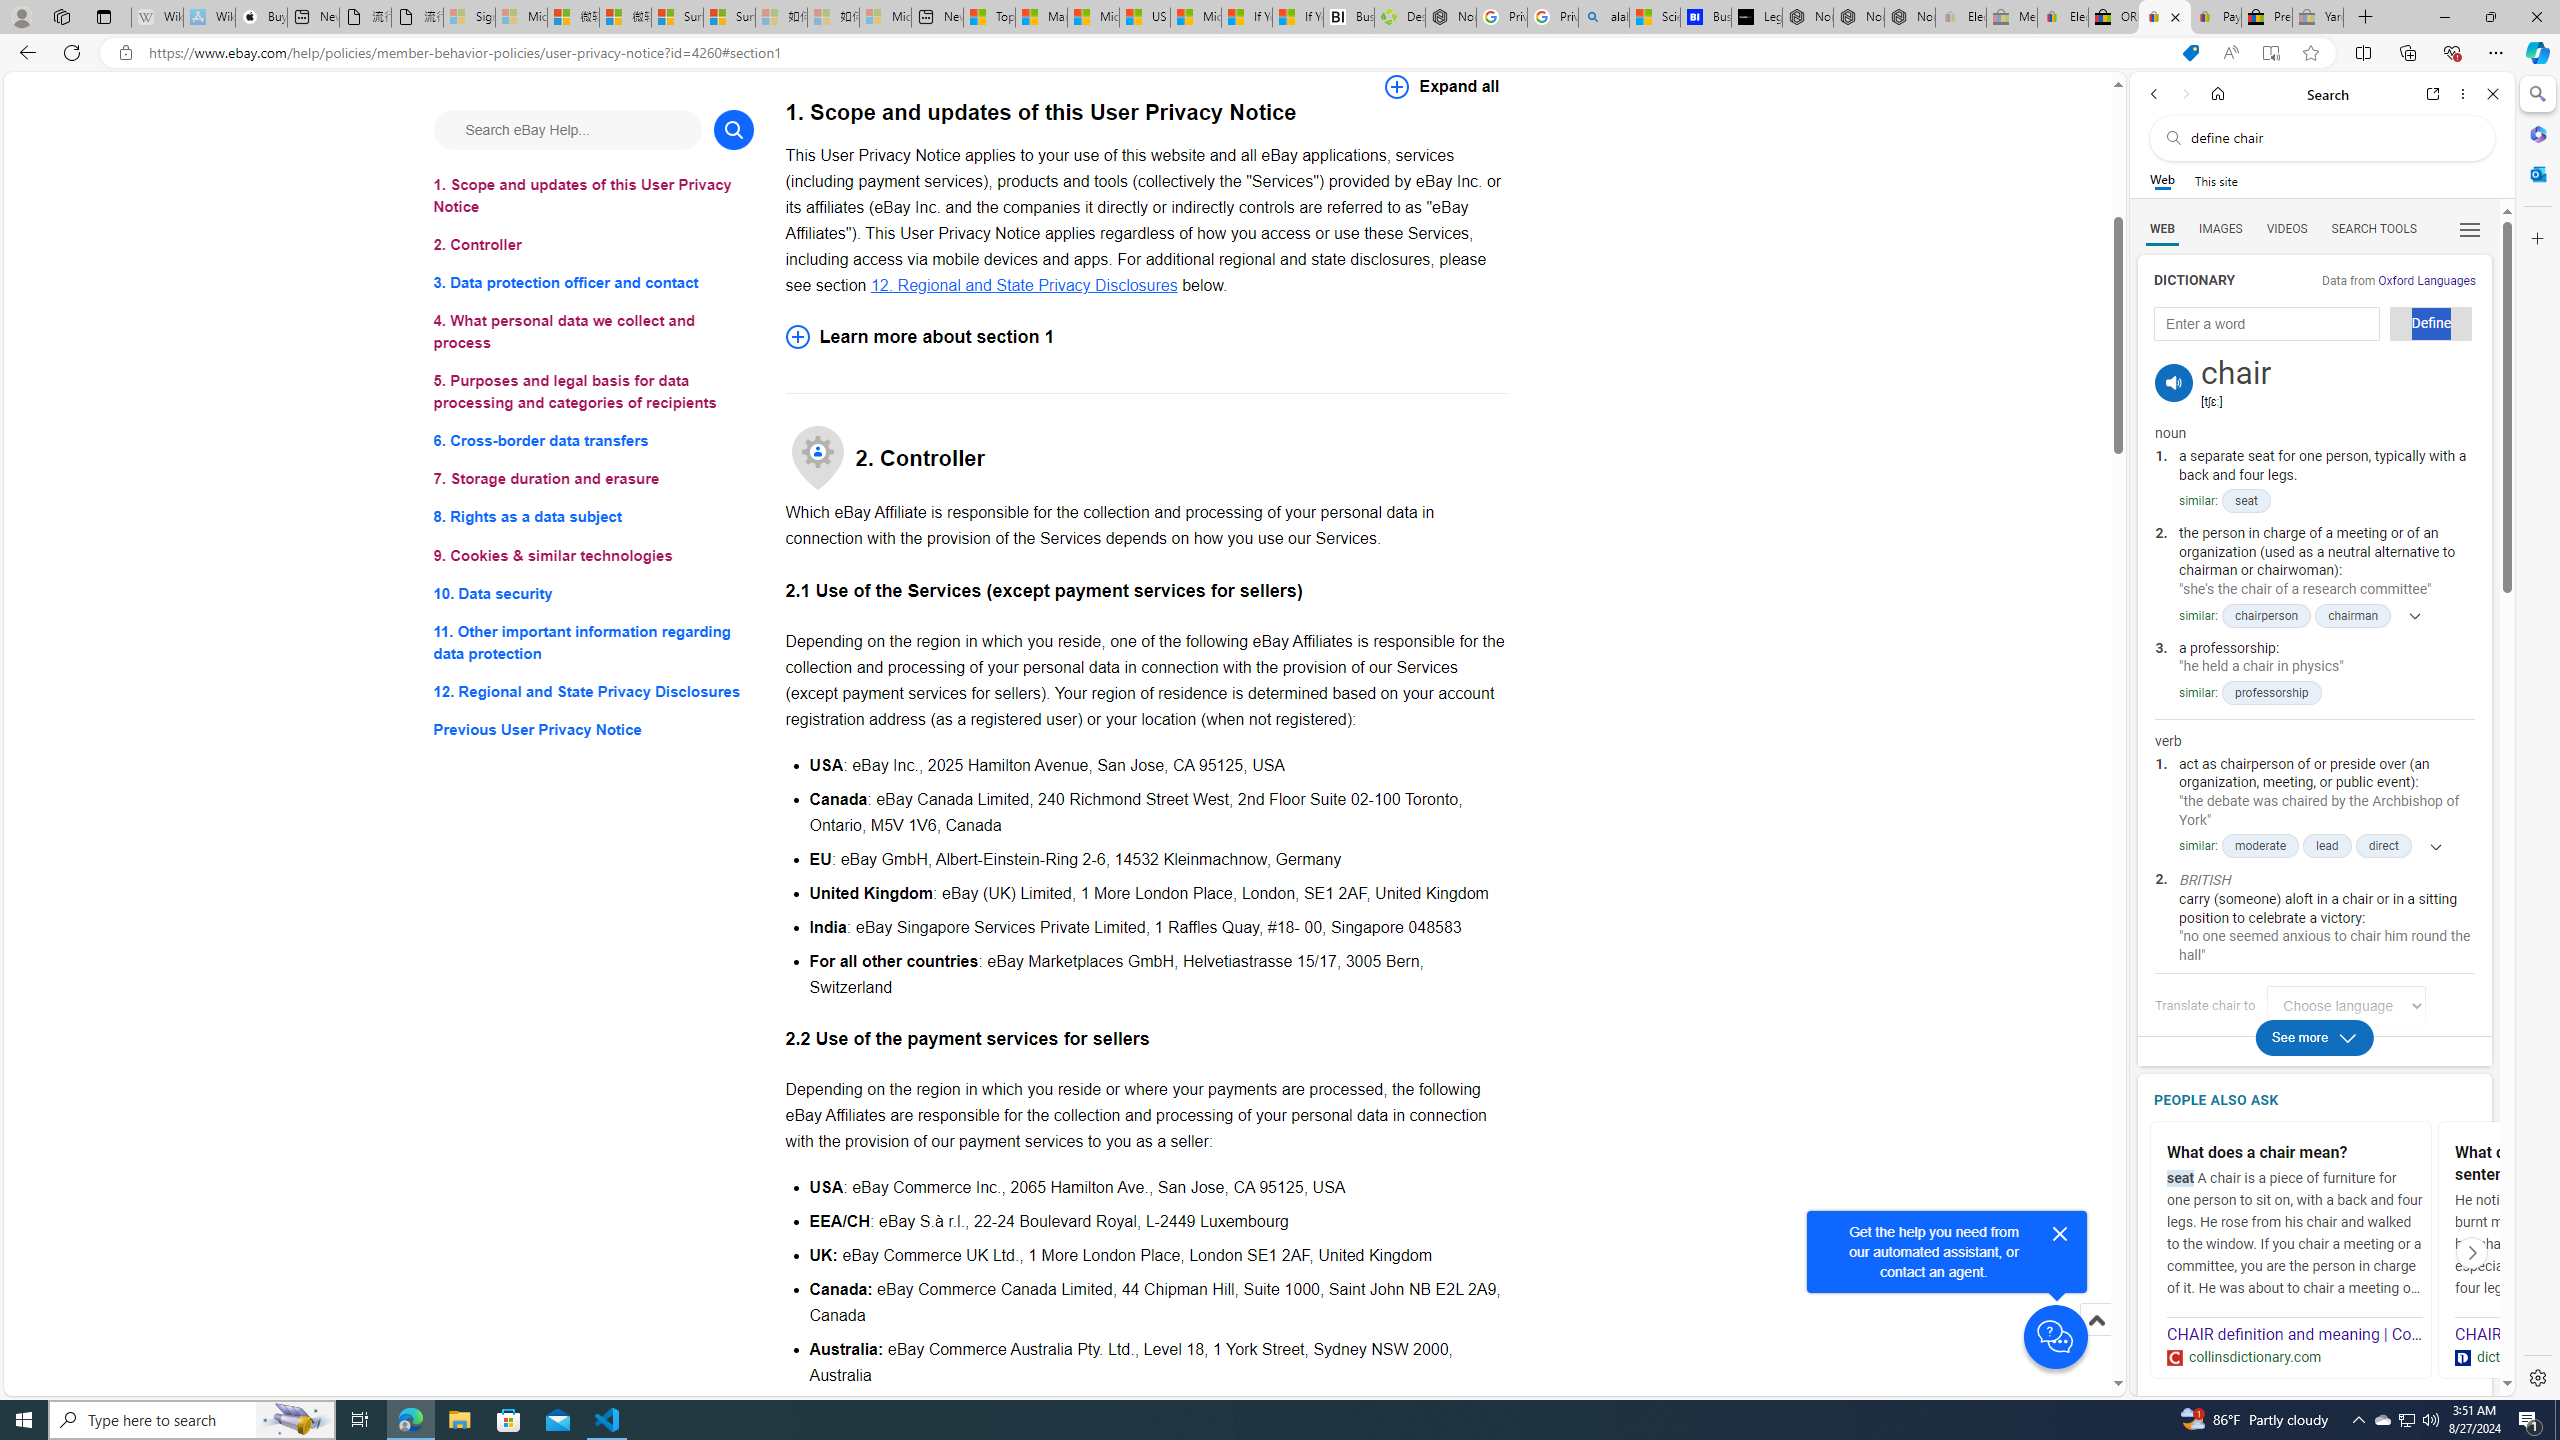  I want to click on lead, so click(2328, 846).